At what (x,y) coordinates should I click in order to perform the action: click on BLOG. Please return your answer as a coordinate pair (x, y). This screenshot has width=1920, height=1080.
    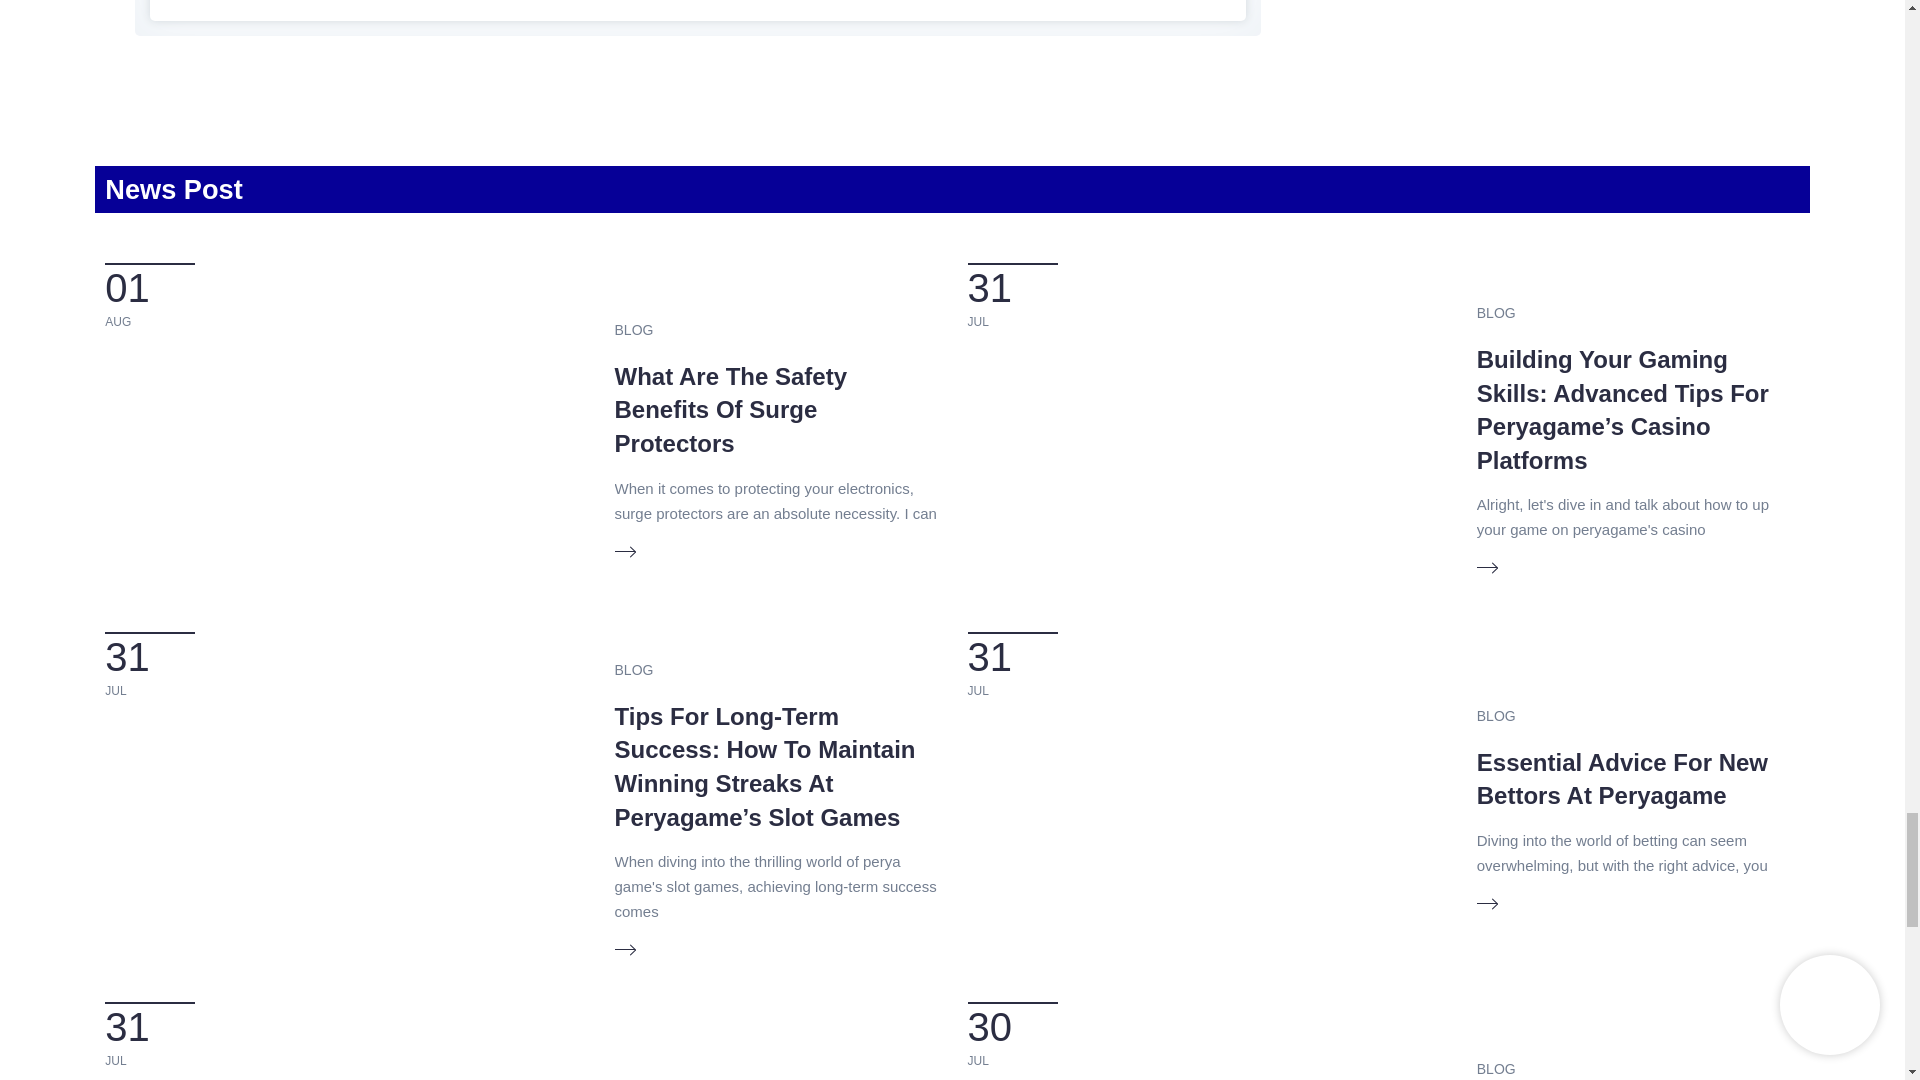
    Looking at the image, I should click on (1496, 312).